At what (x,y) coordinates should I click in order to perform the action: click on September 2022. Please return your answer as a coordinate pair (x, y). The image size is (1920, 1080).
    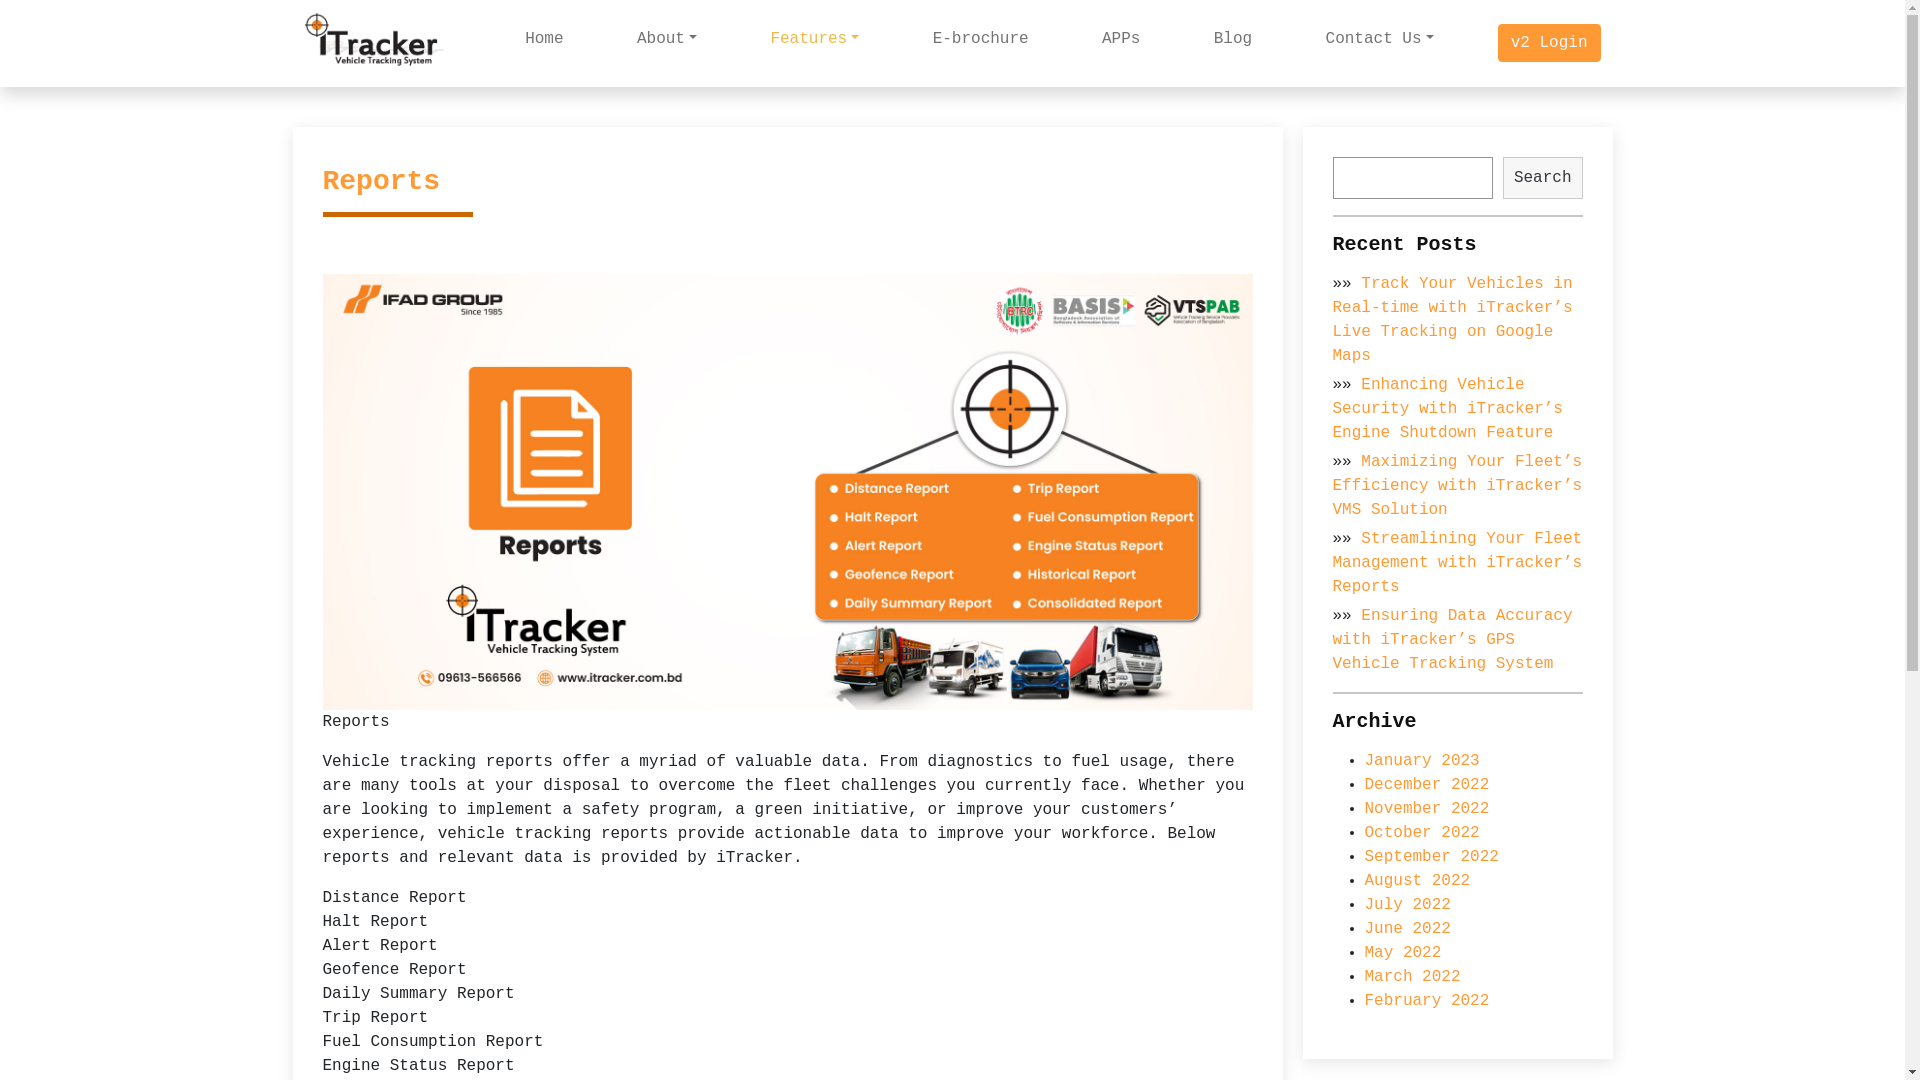
    Looking at the image, I should click on (1431, 857).